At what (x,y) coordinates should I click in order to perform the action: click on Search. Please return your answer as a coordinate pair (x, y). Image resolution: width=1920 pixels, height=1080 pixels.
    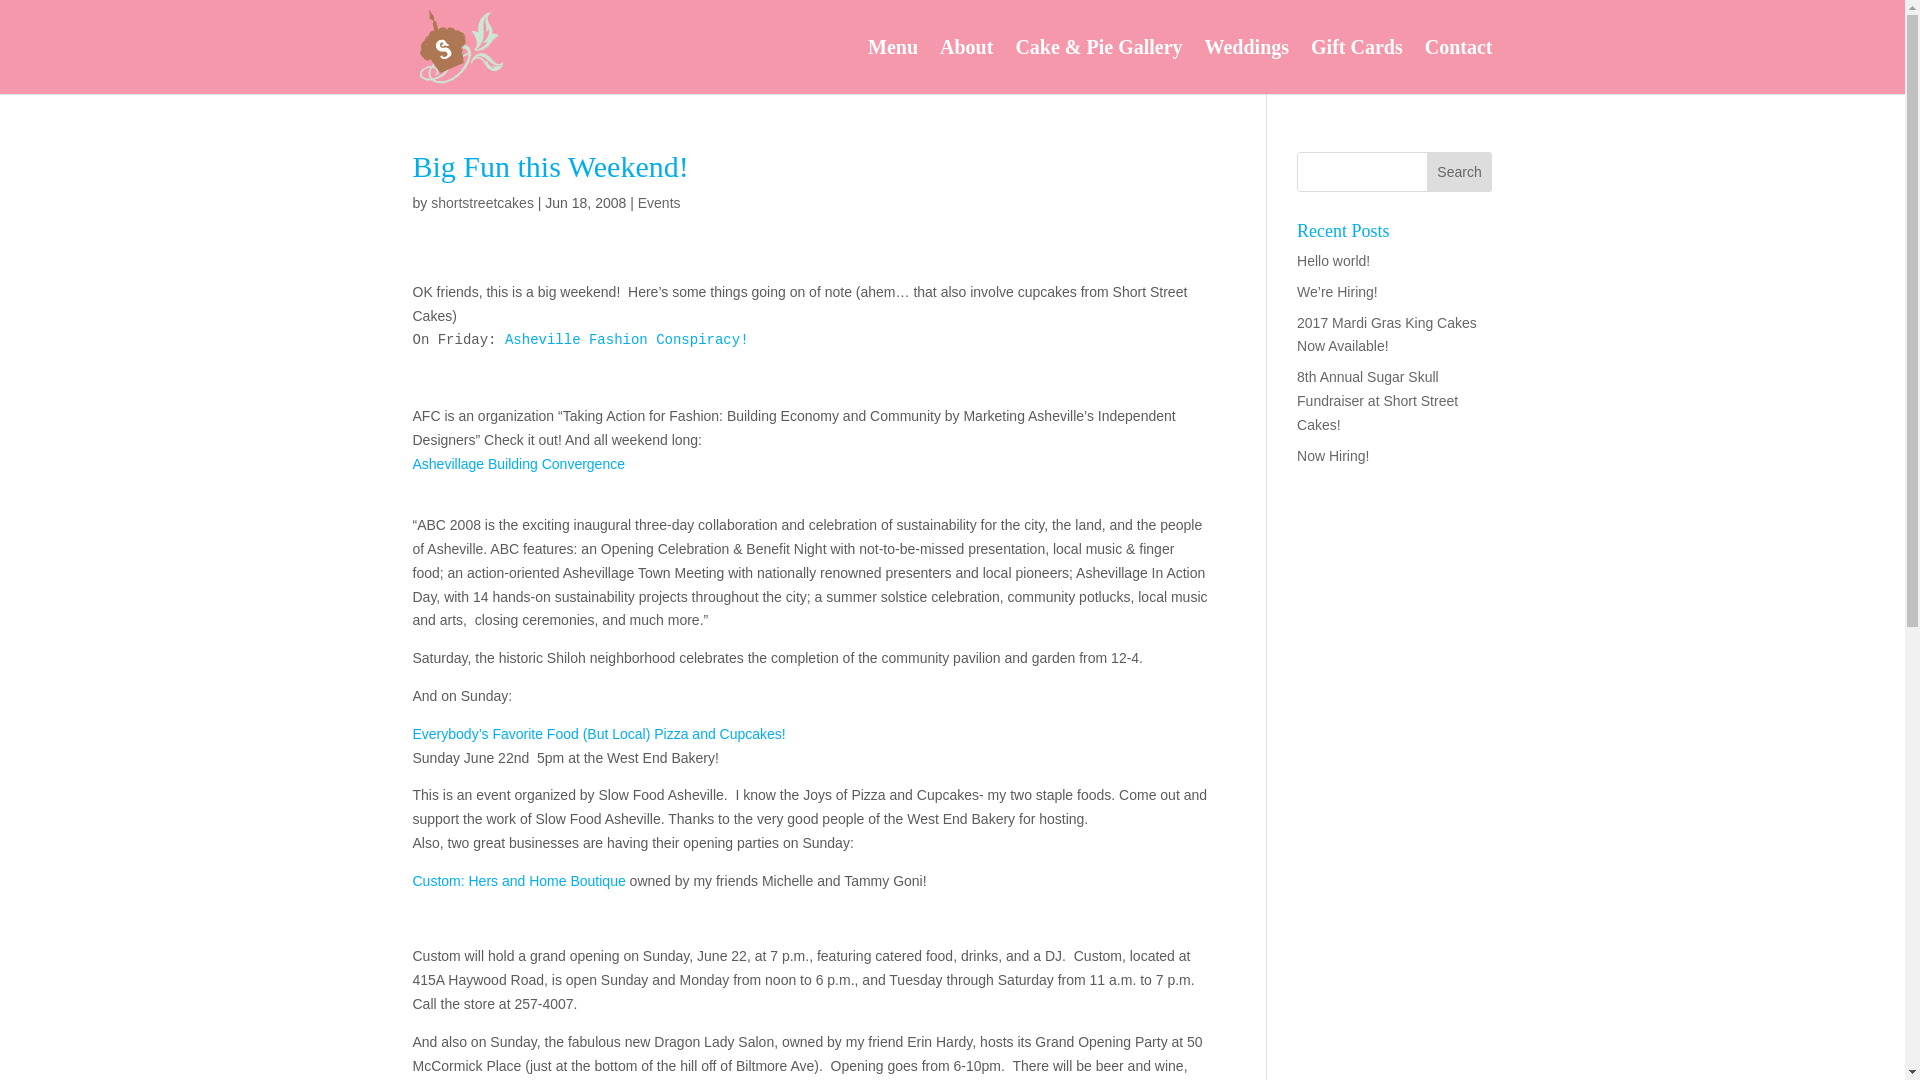
    Looking at the image, I should click on (1460, 172).